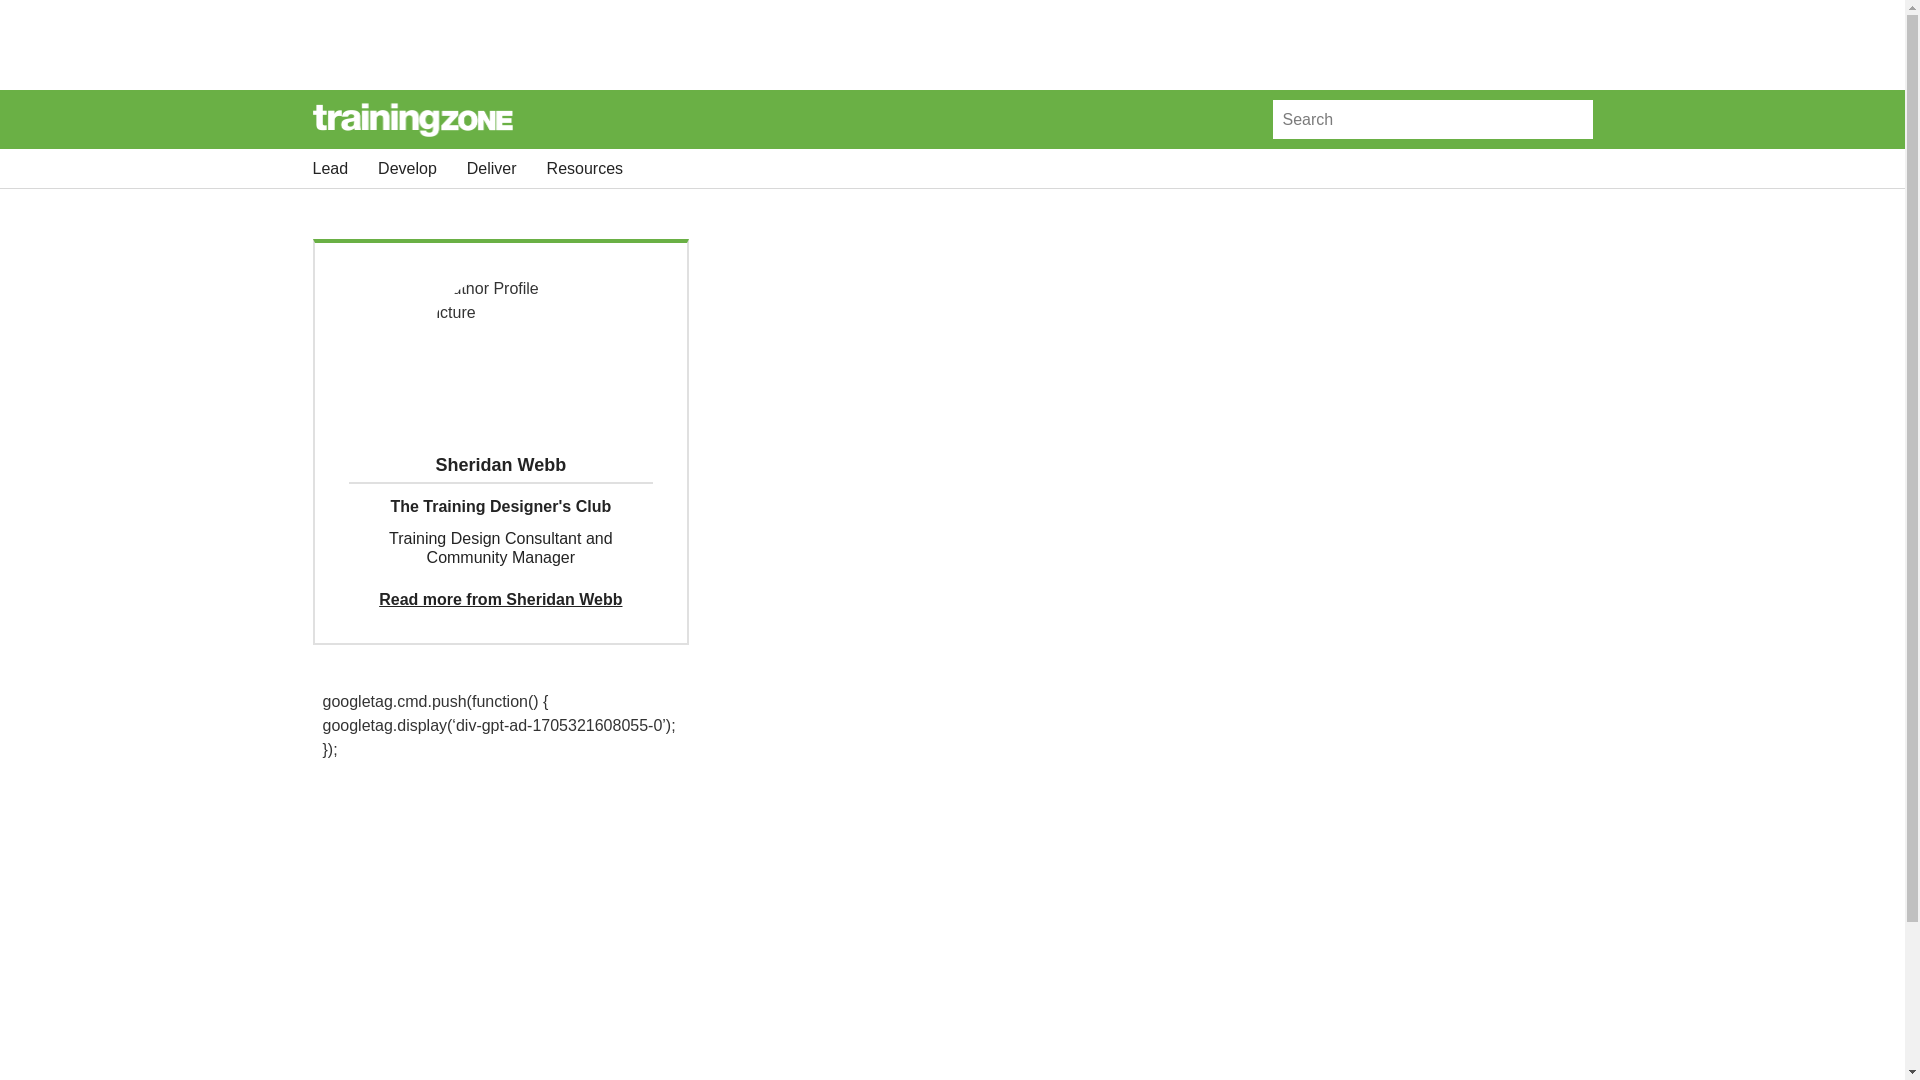  Describe the element at coordinates (584, 168) in the screenshot. I see `Resources` at that location.